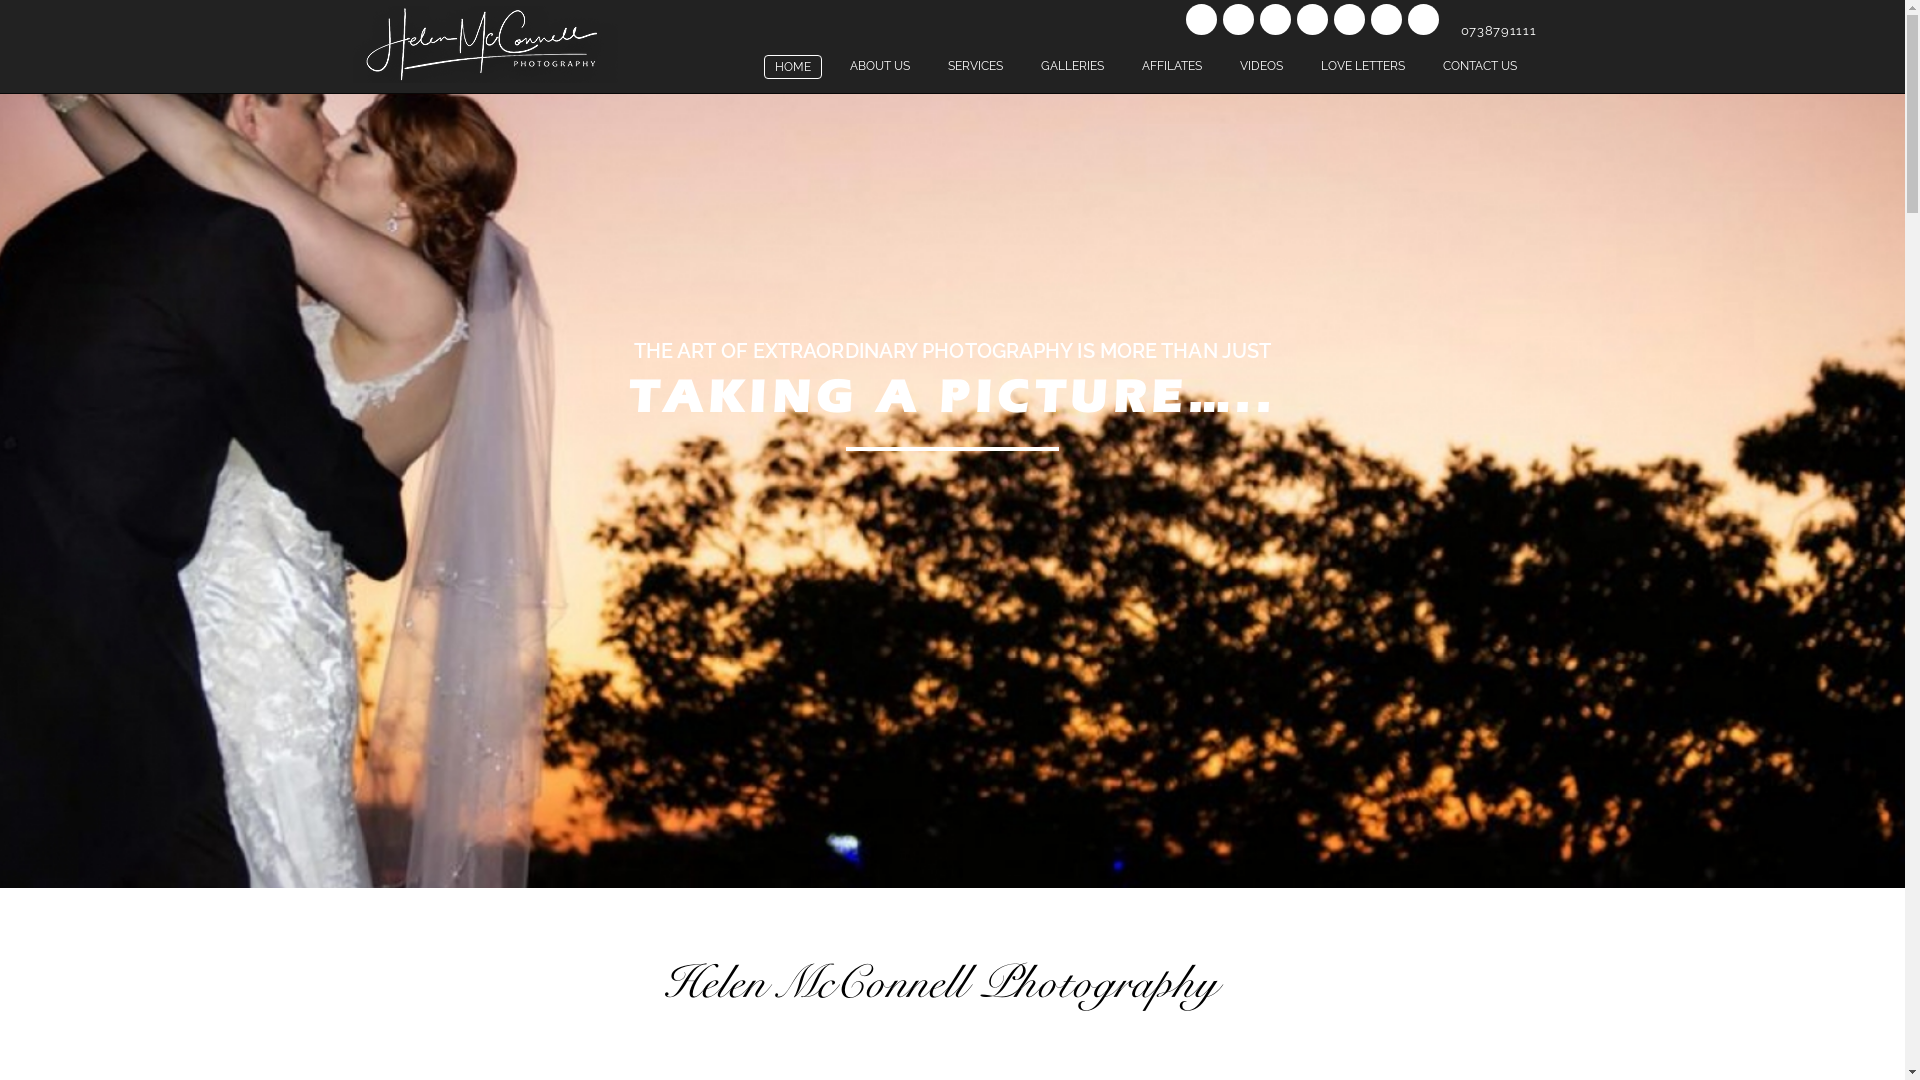 Image resolution: width=1920 pixels, height=1080 pixels. Describe the element at coordinates (1072, 66) in the screenshot. I see `GALLERIES` at that location.